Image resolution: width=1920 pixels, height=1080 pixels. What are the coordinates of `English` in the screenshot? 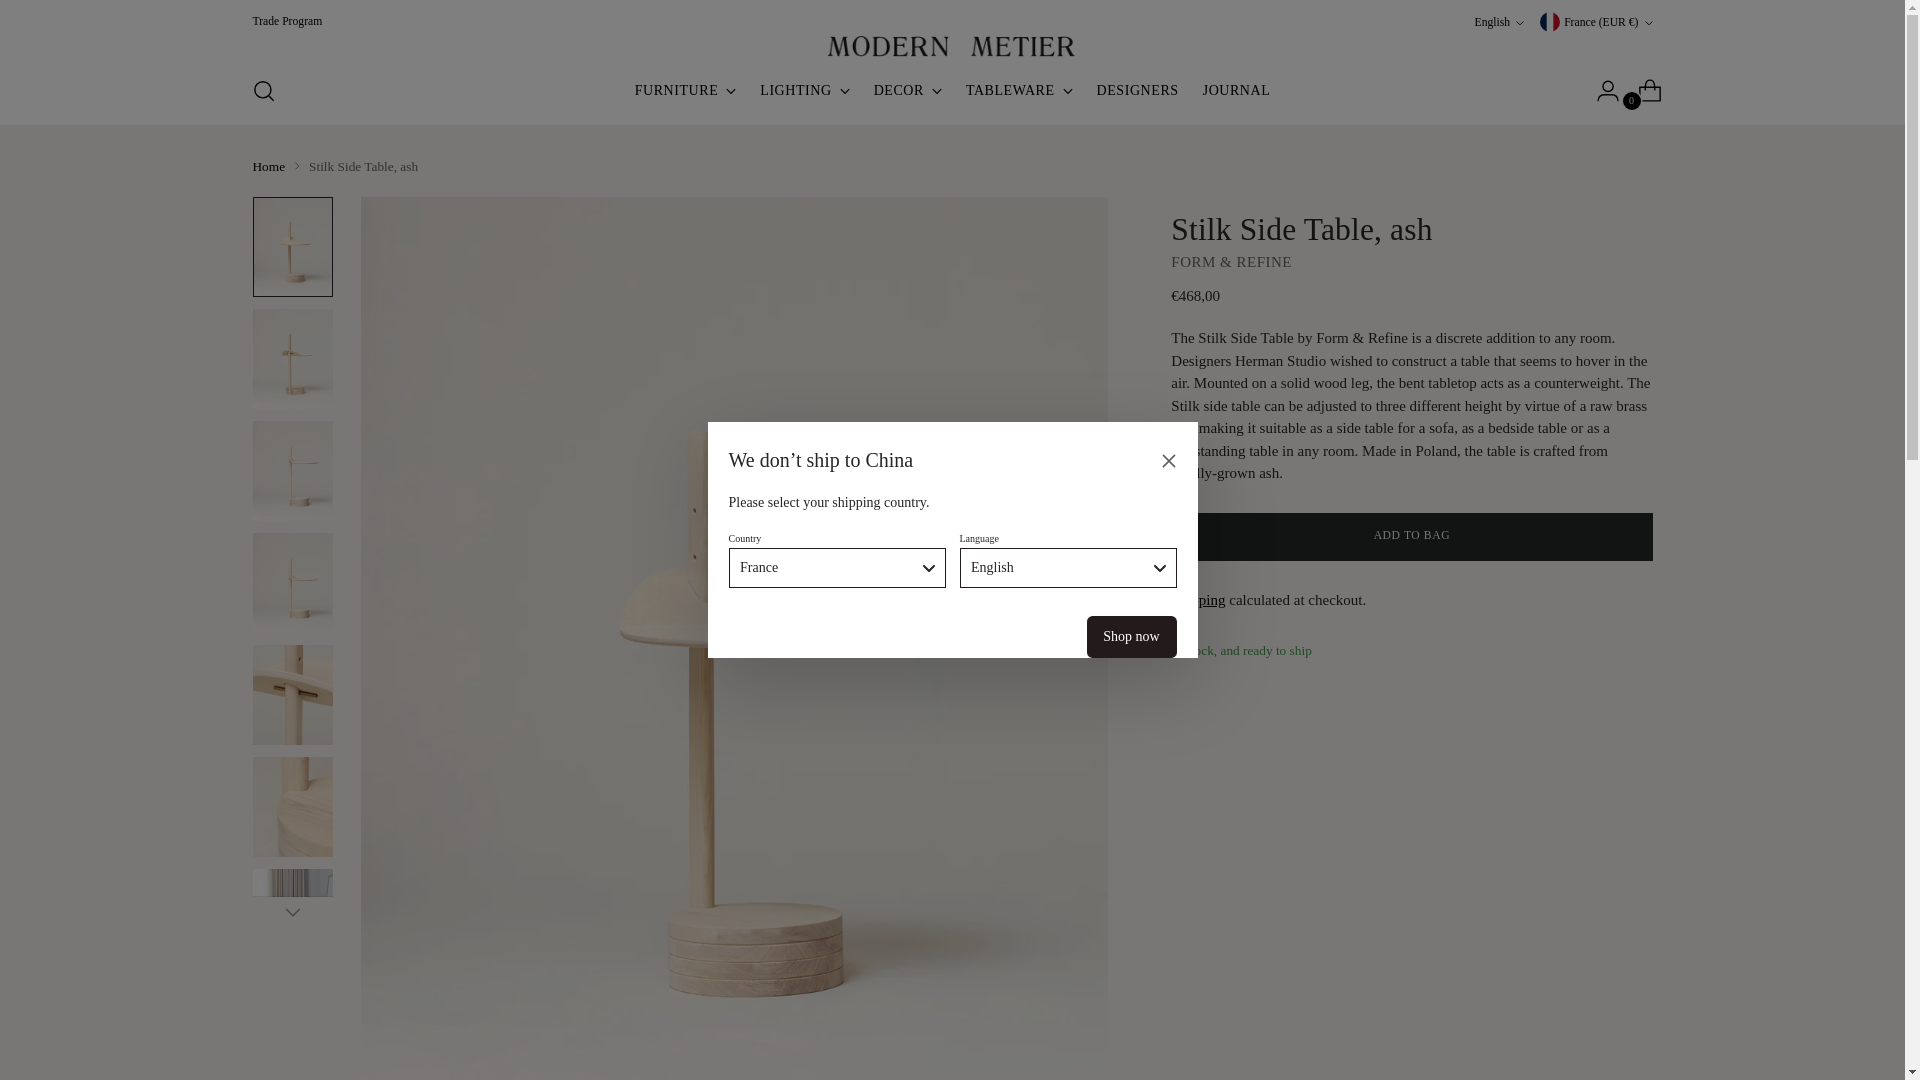 It's located at (1499, 22).